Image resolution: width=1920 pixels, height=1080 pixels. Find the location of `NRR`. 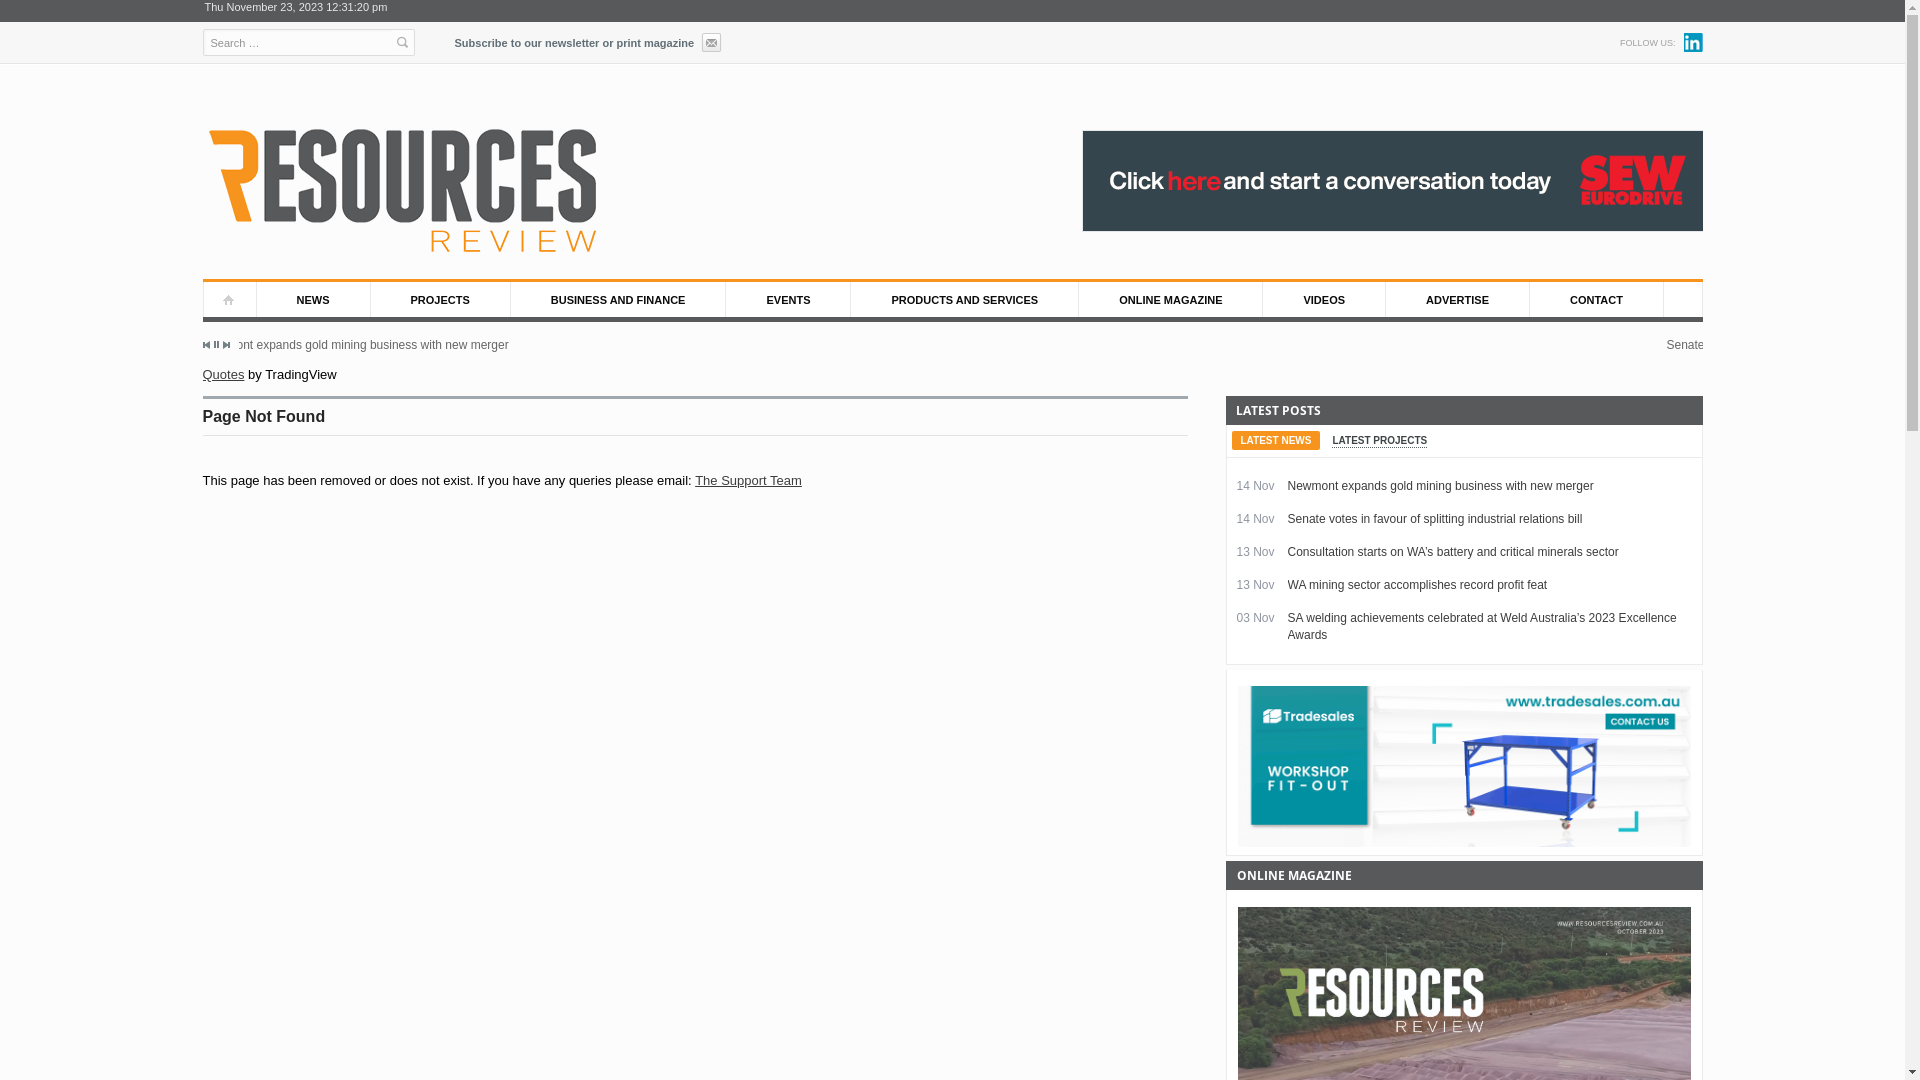

NRR is located at coordinates (402, 192).